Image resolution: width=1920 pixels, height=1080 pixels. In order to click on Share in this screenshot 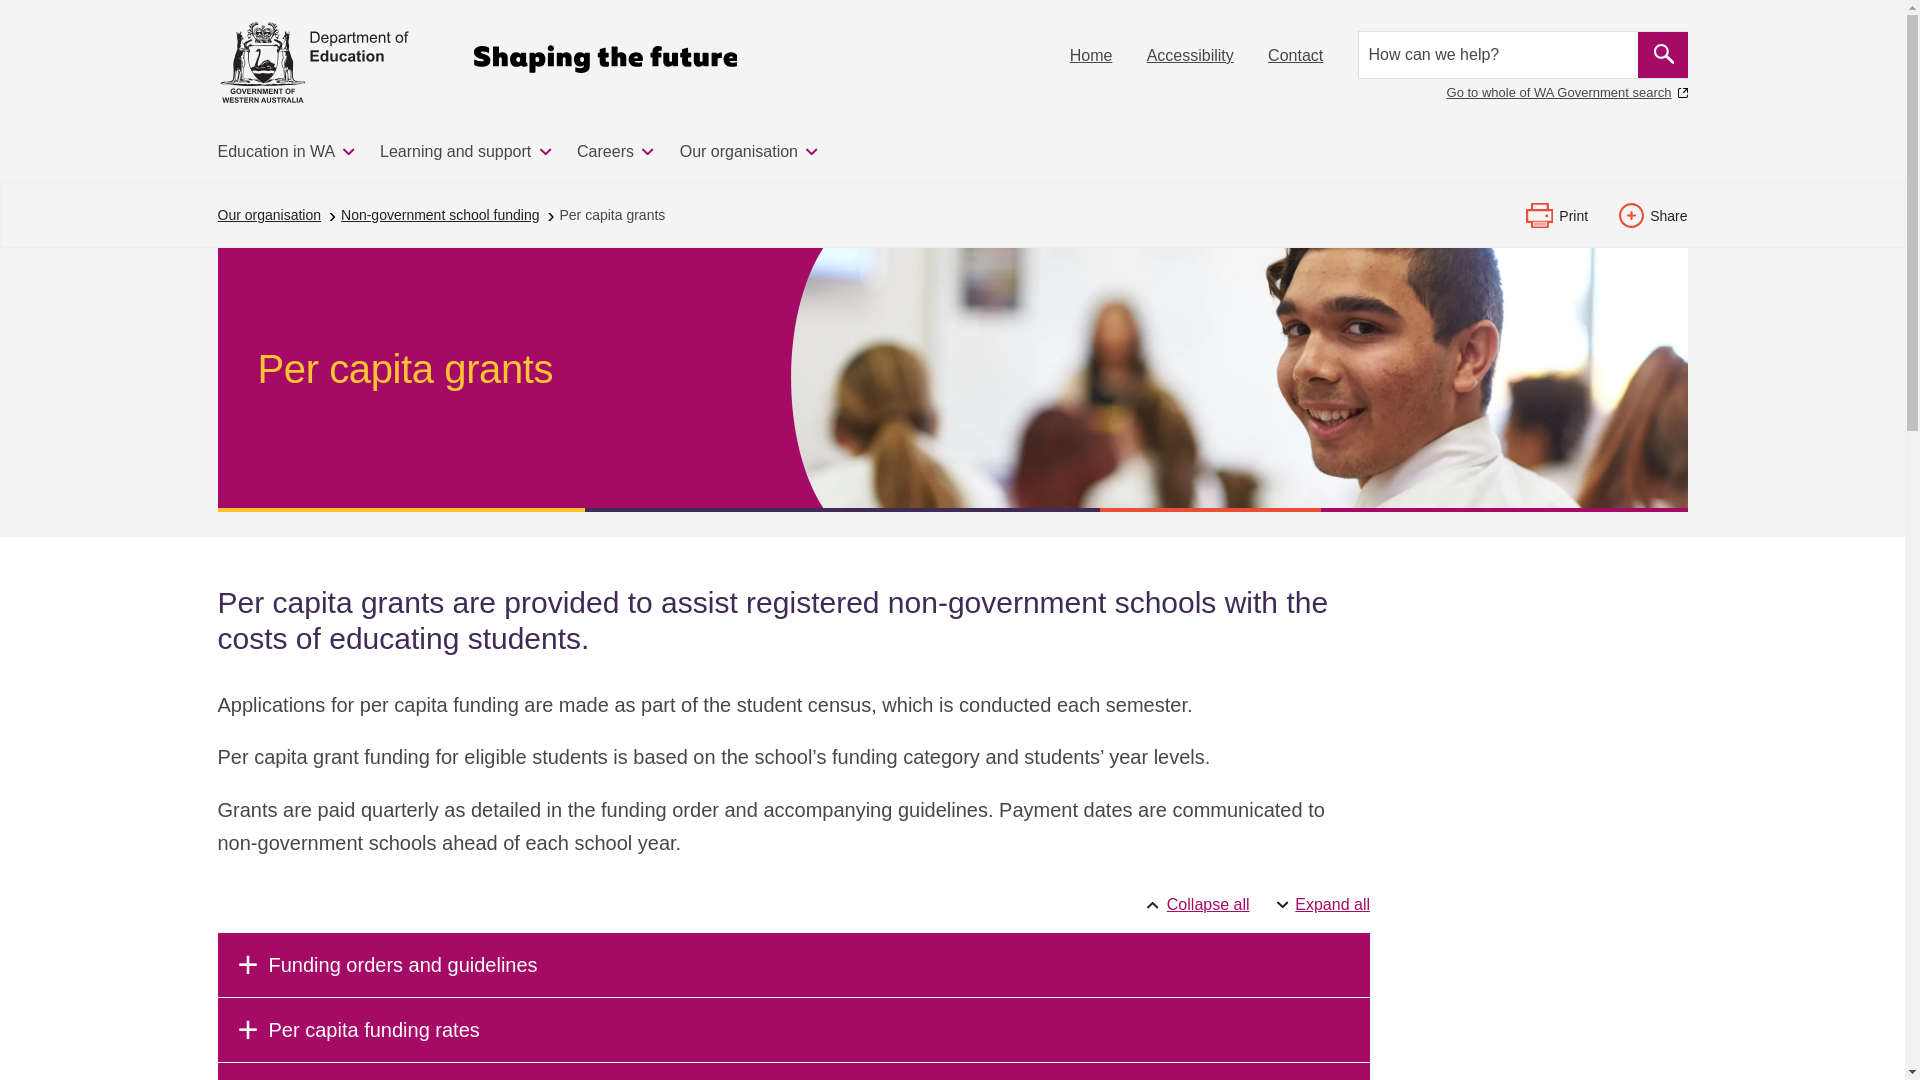, I will do `click(1630, 215)`.